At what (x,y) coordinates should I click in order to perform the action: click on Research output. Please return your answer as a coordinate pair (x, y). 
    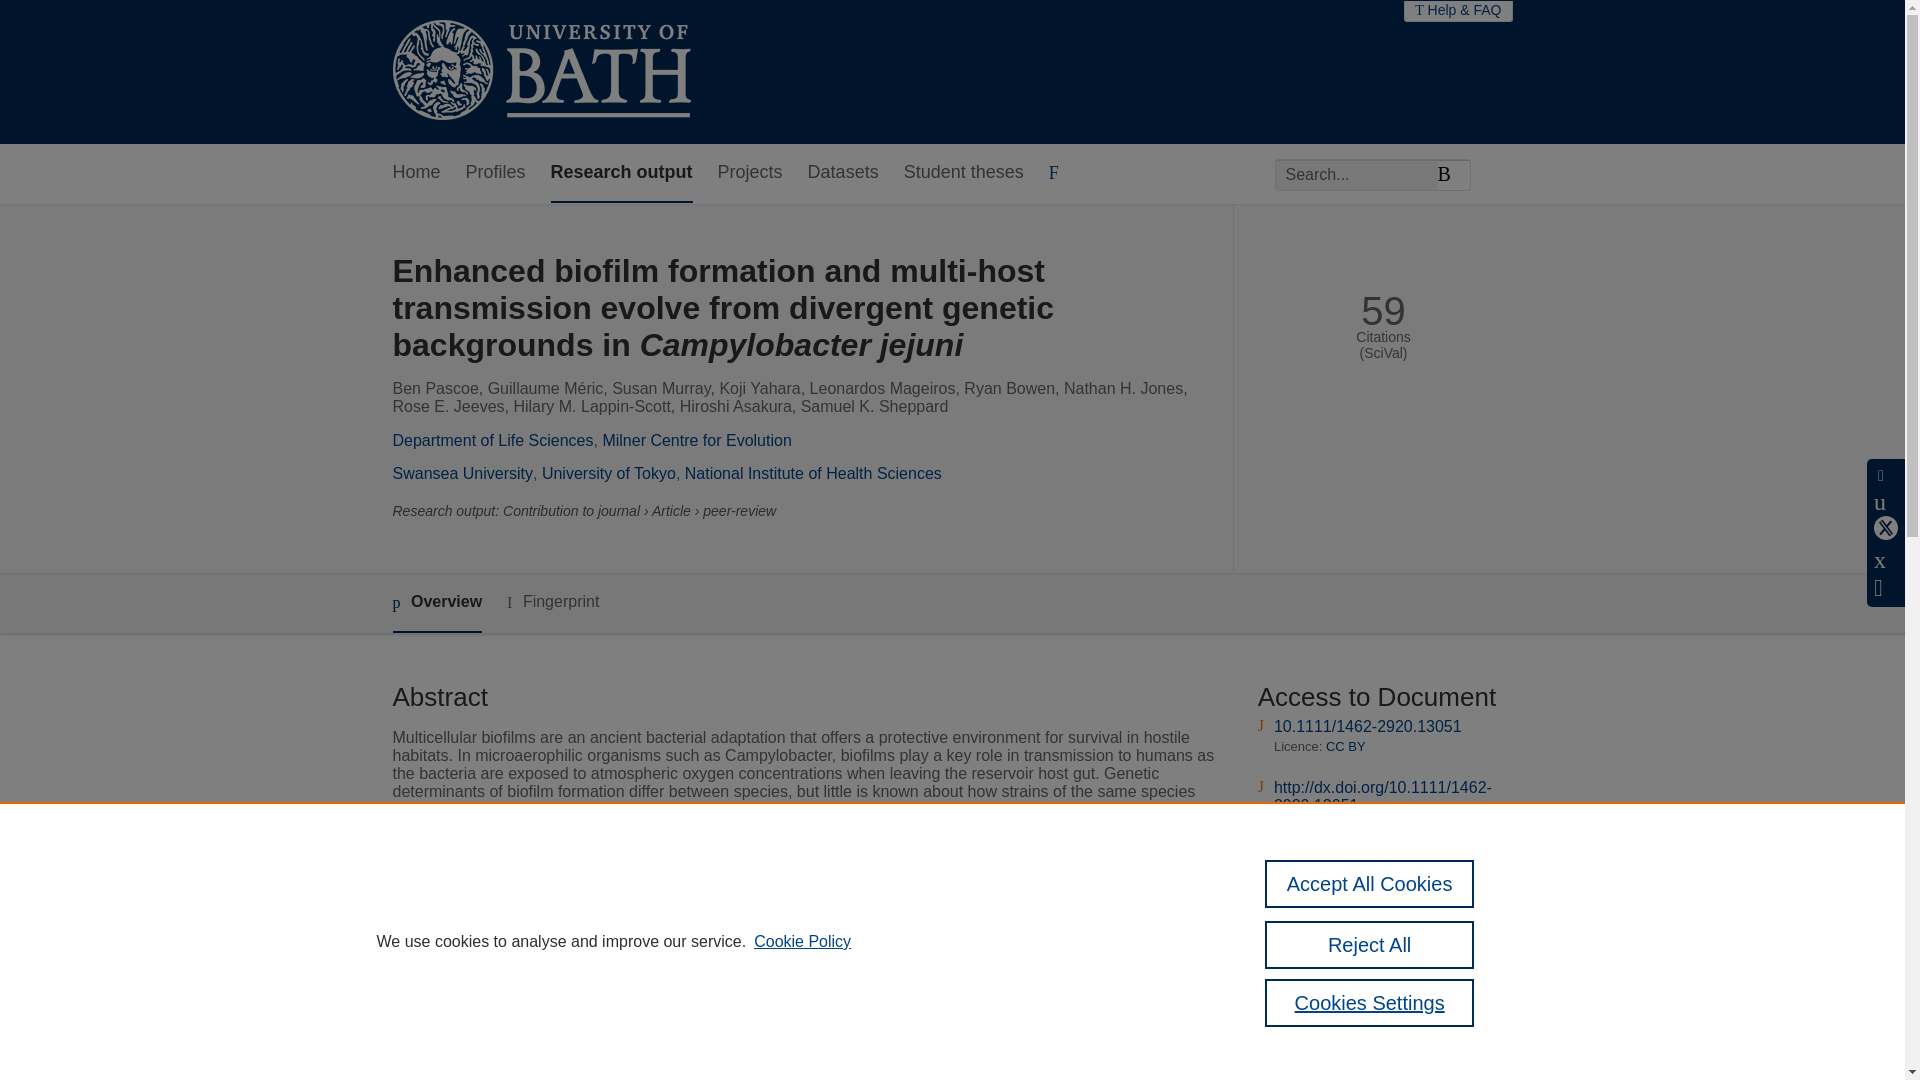
    Looking at the image, I should click on (622, 173).